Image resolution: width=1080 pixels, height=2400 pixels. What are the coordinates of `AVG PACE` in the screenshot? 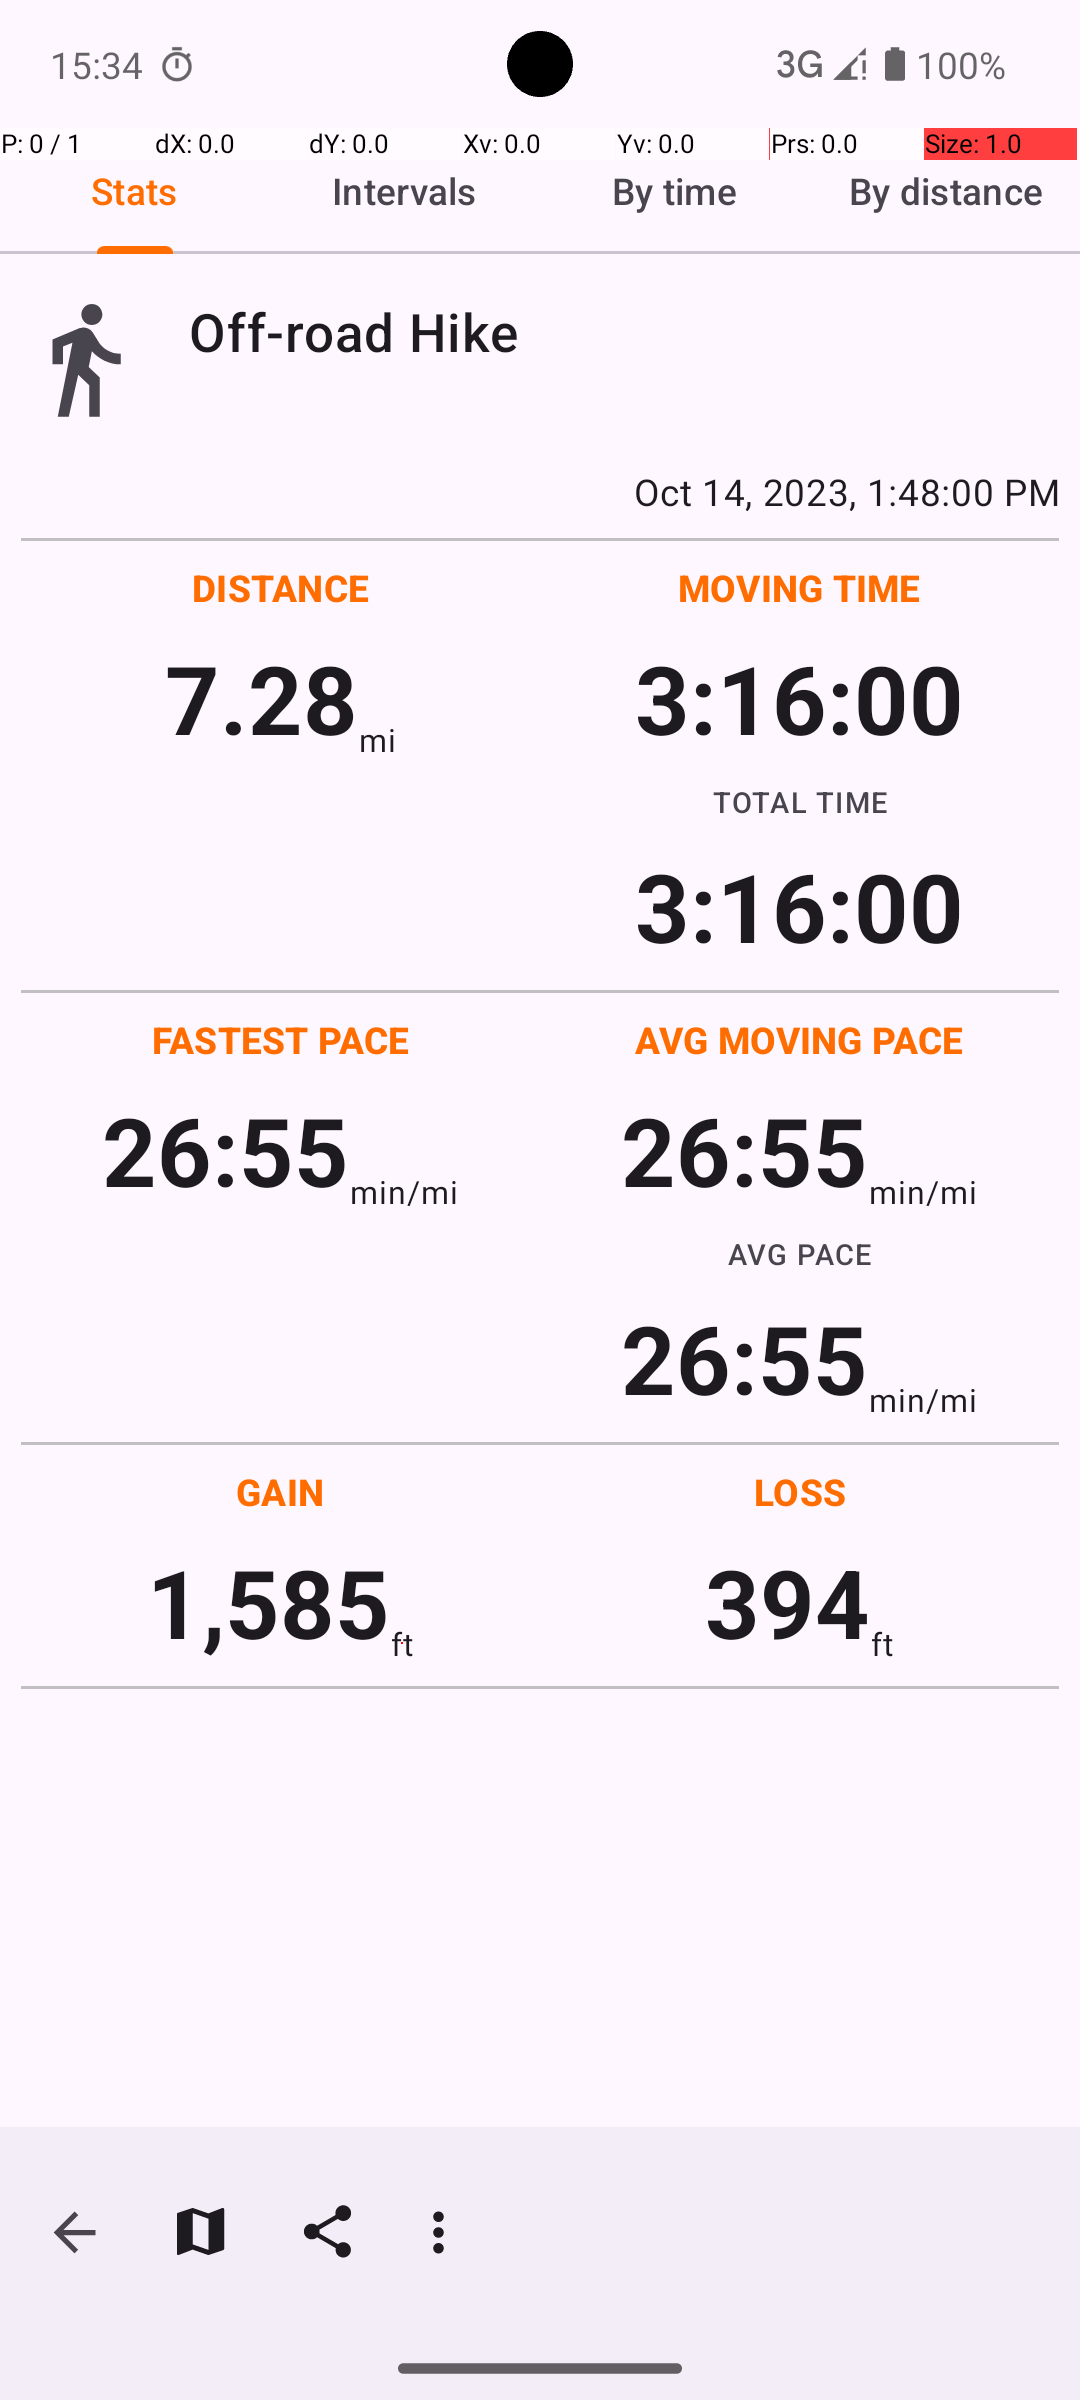 It's located at (800, 1254).